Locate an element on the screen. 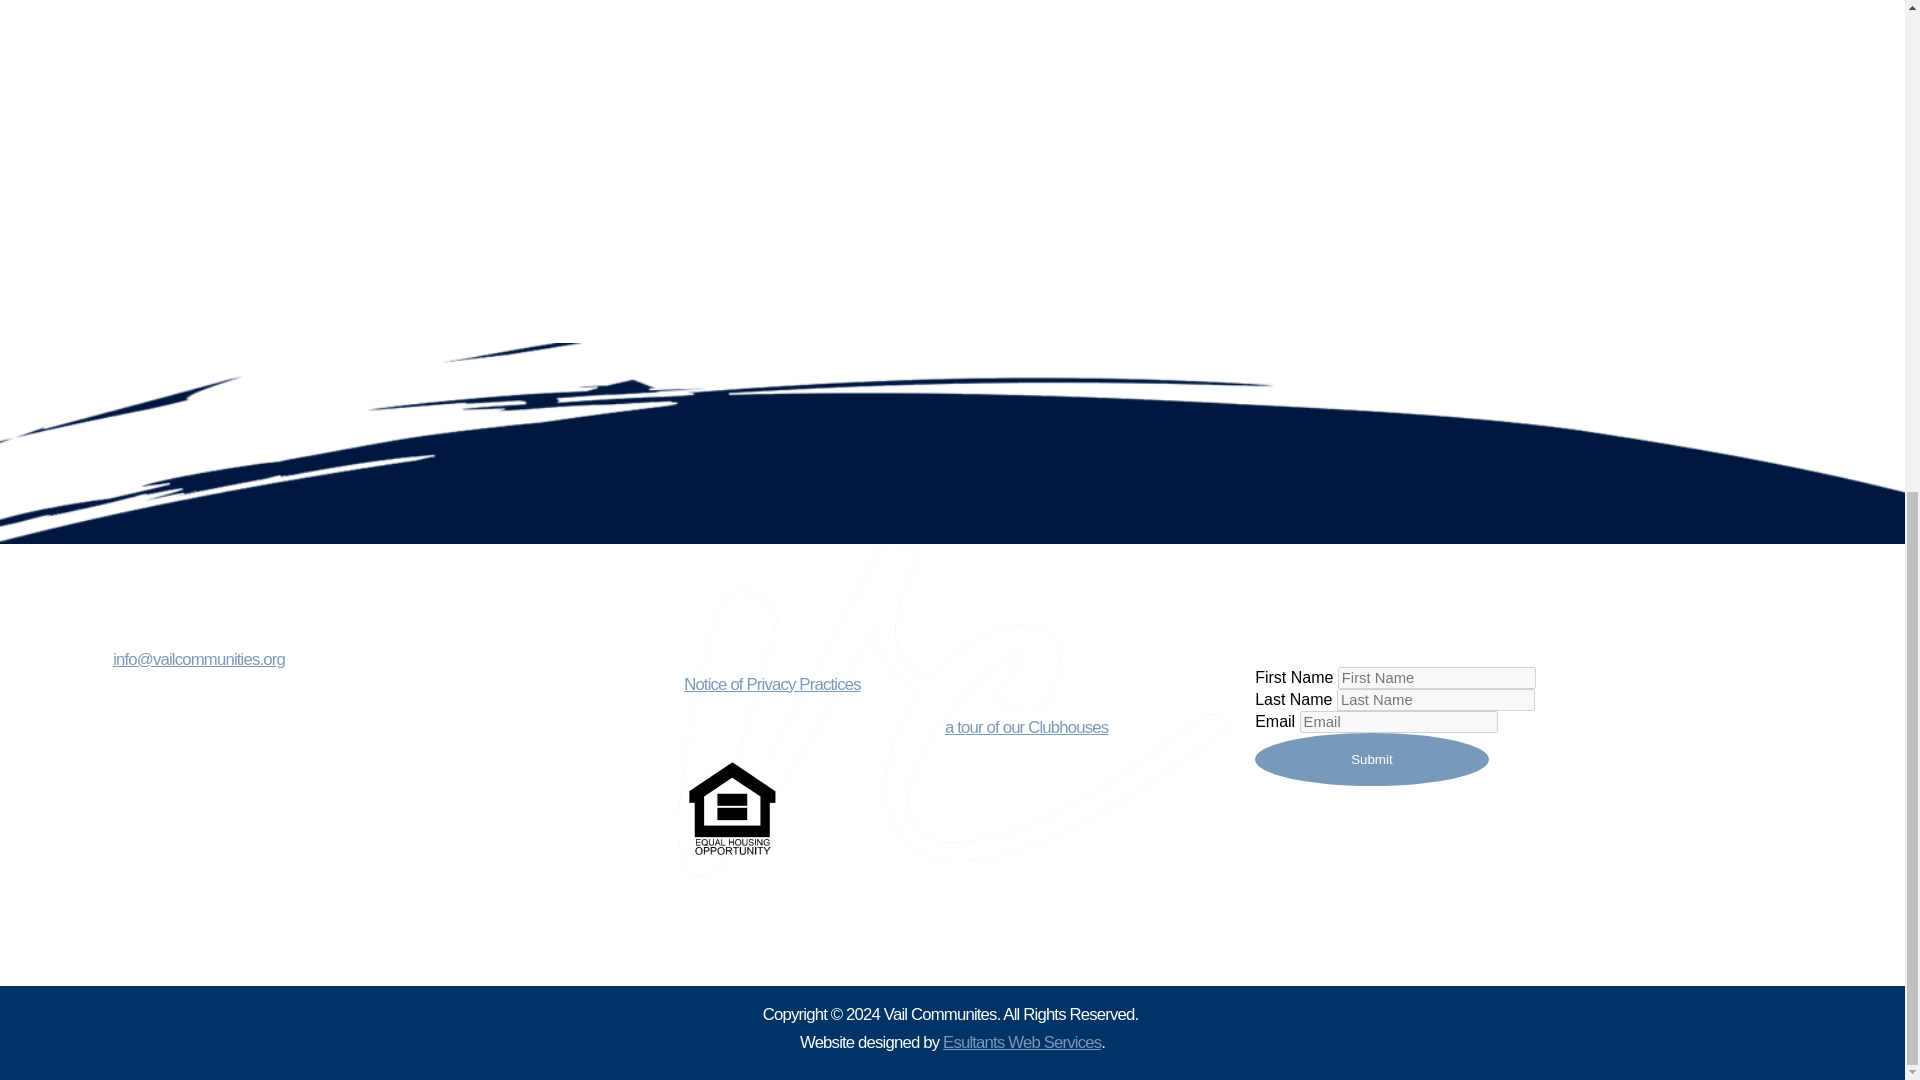 Image resolution: width=1920 pixels, height=1080 pixels. Submit is located at coordinates (1372, 760).